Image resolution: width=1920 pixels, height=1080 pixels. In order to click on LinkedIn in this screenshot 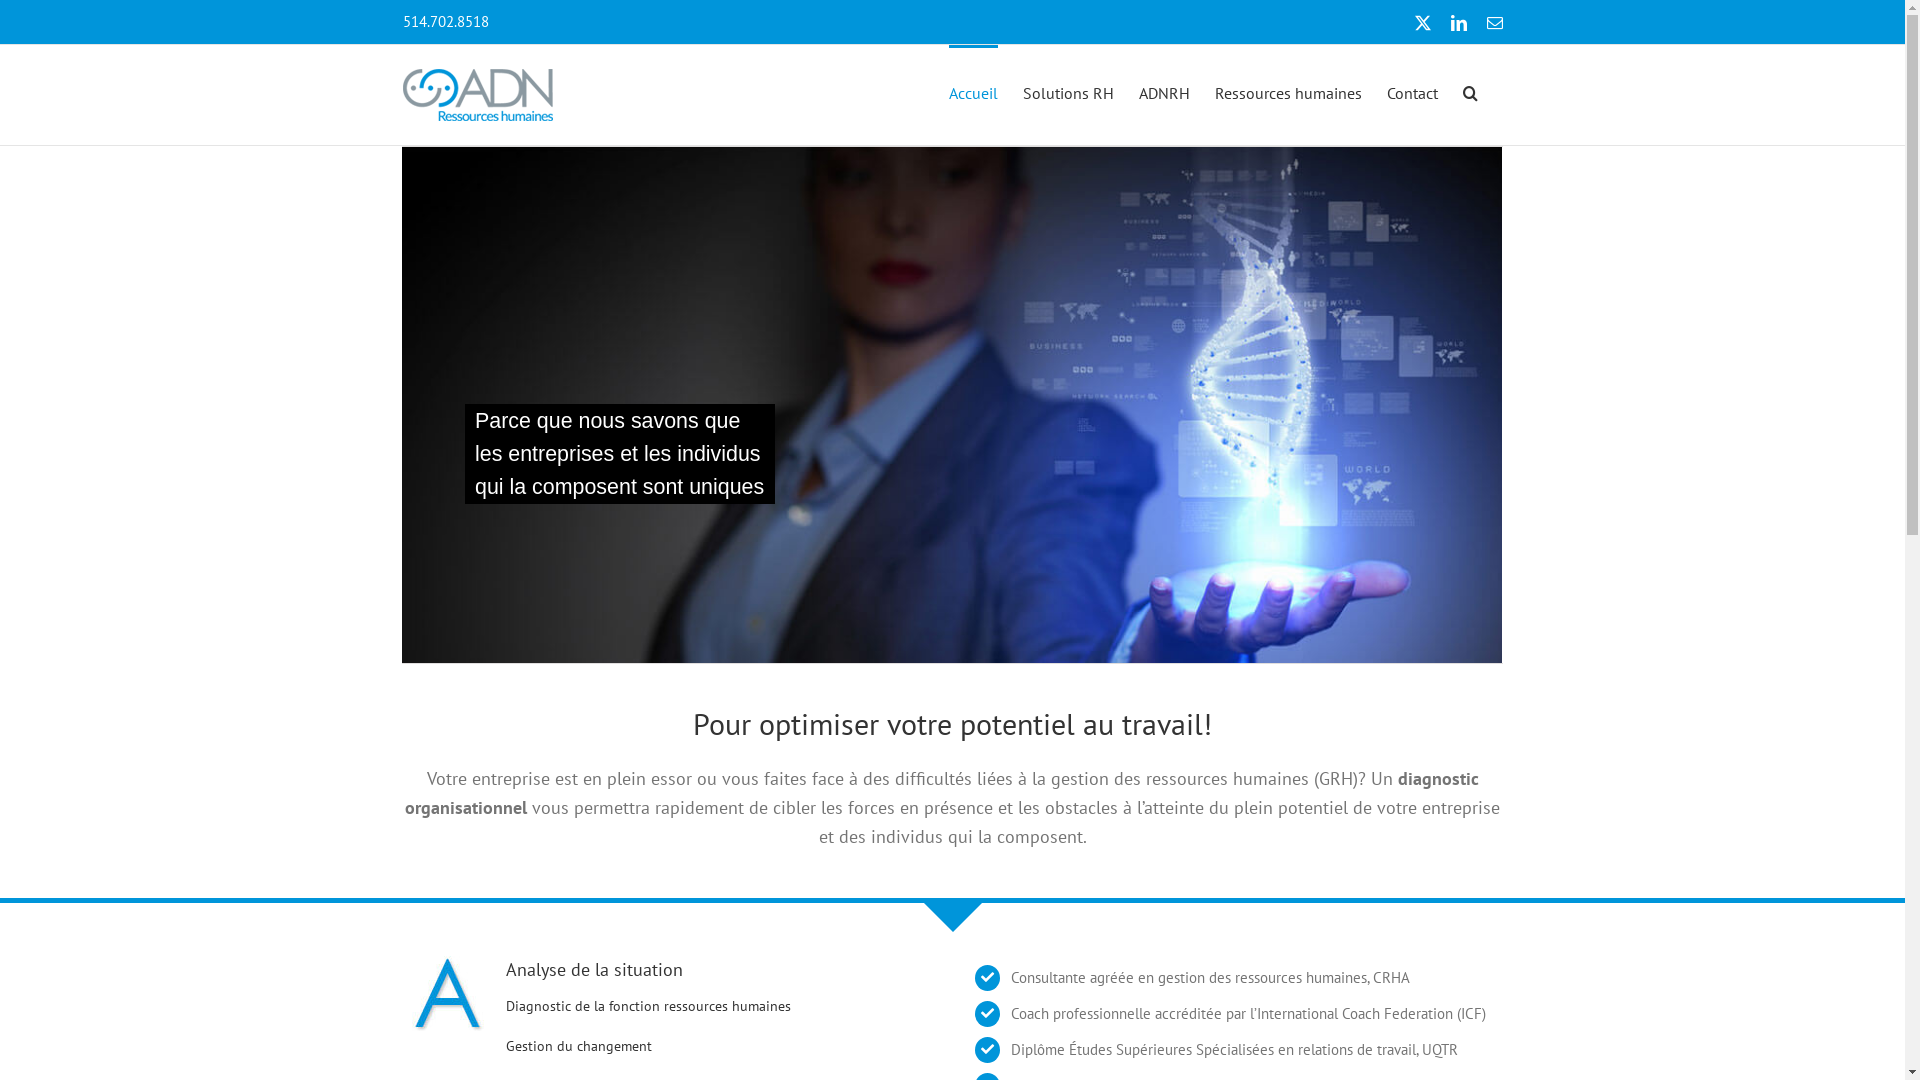, I will do `click(1458, 23)`.